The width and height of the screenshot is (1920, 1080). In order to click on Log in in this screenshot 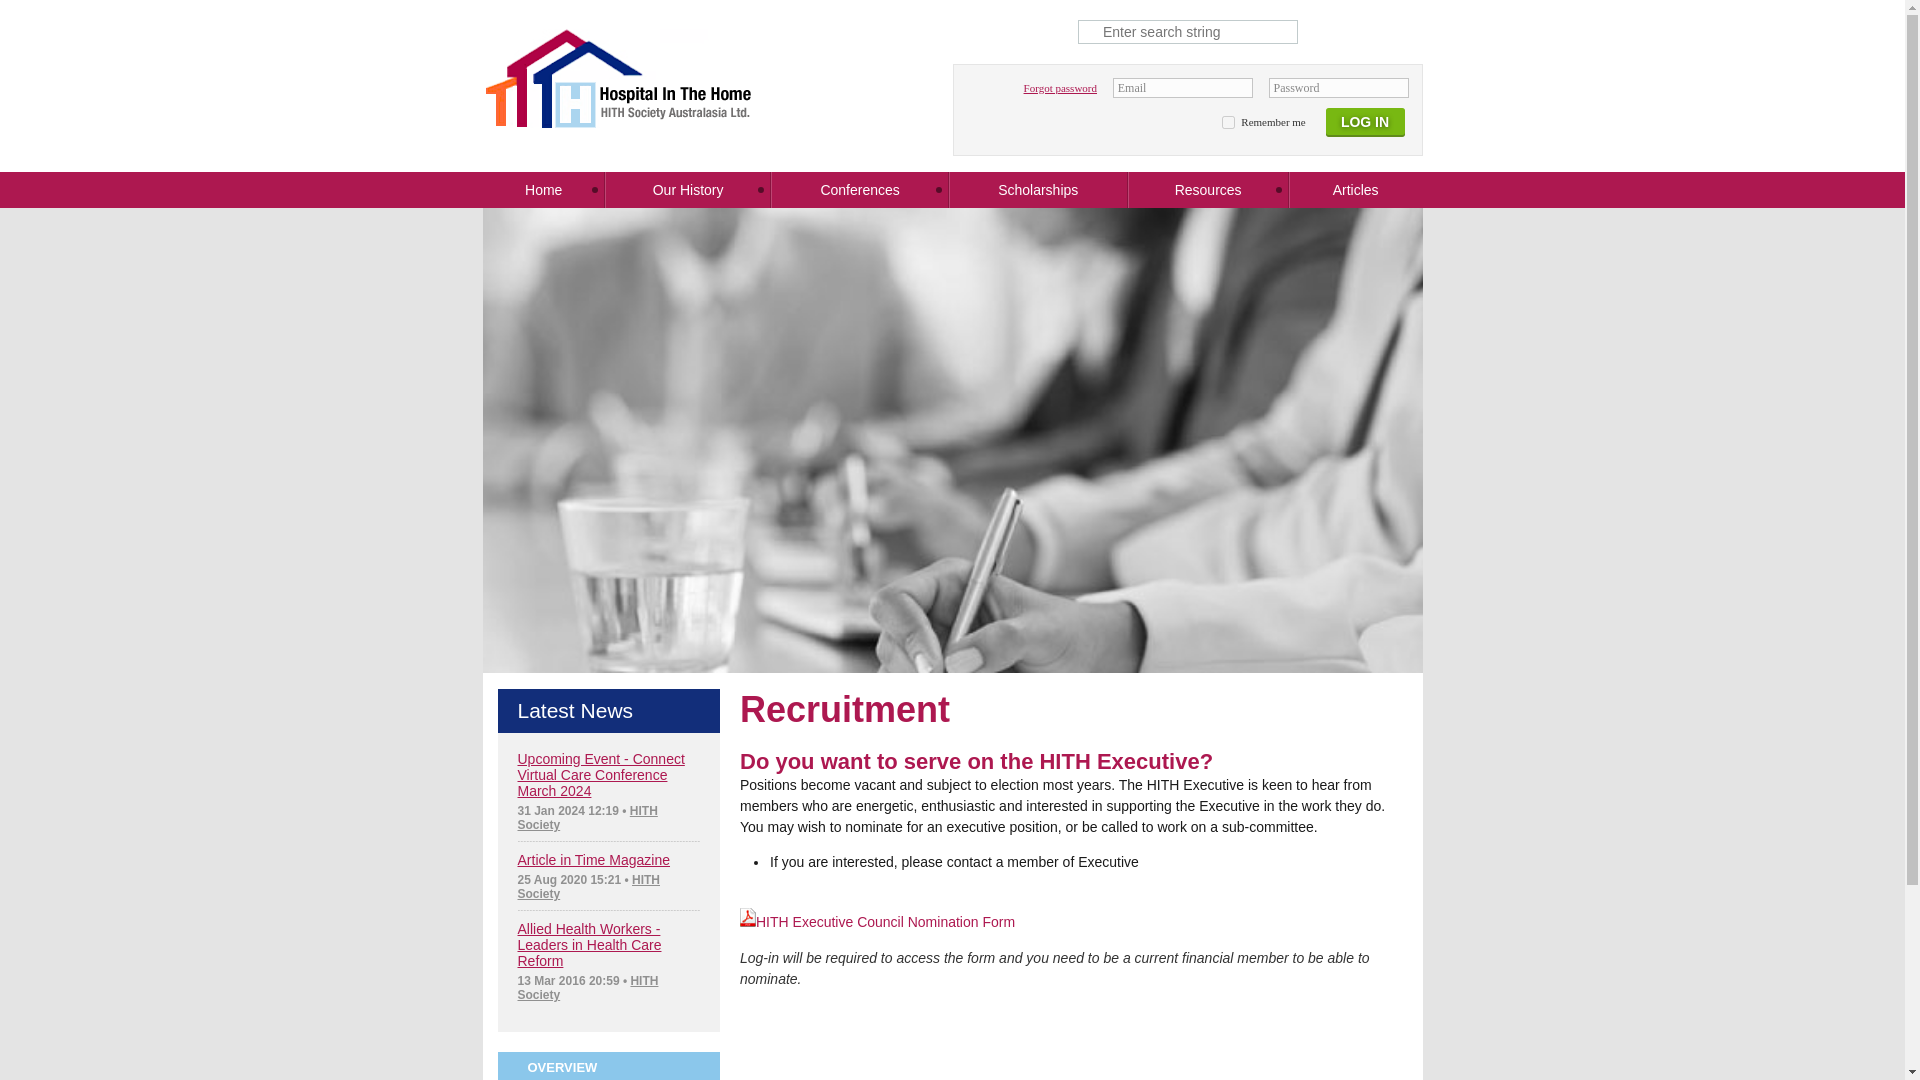, I will do `click(1364, 126)`.